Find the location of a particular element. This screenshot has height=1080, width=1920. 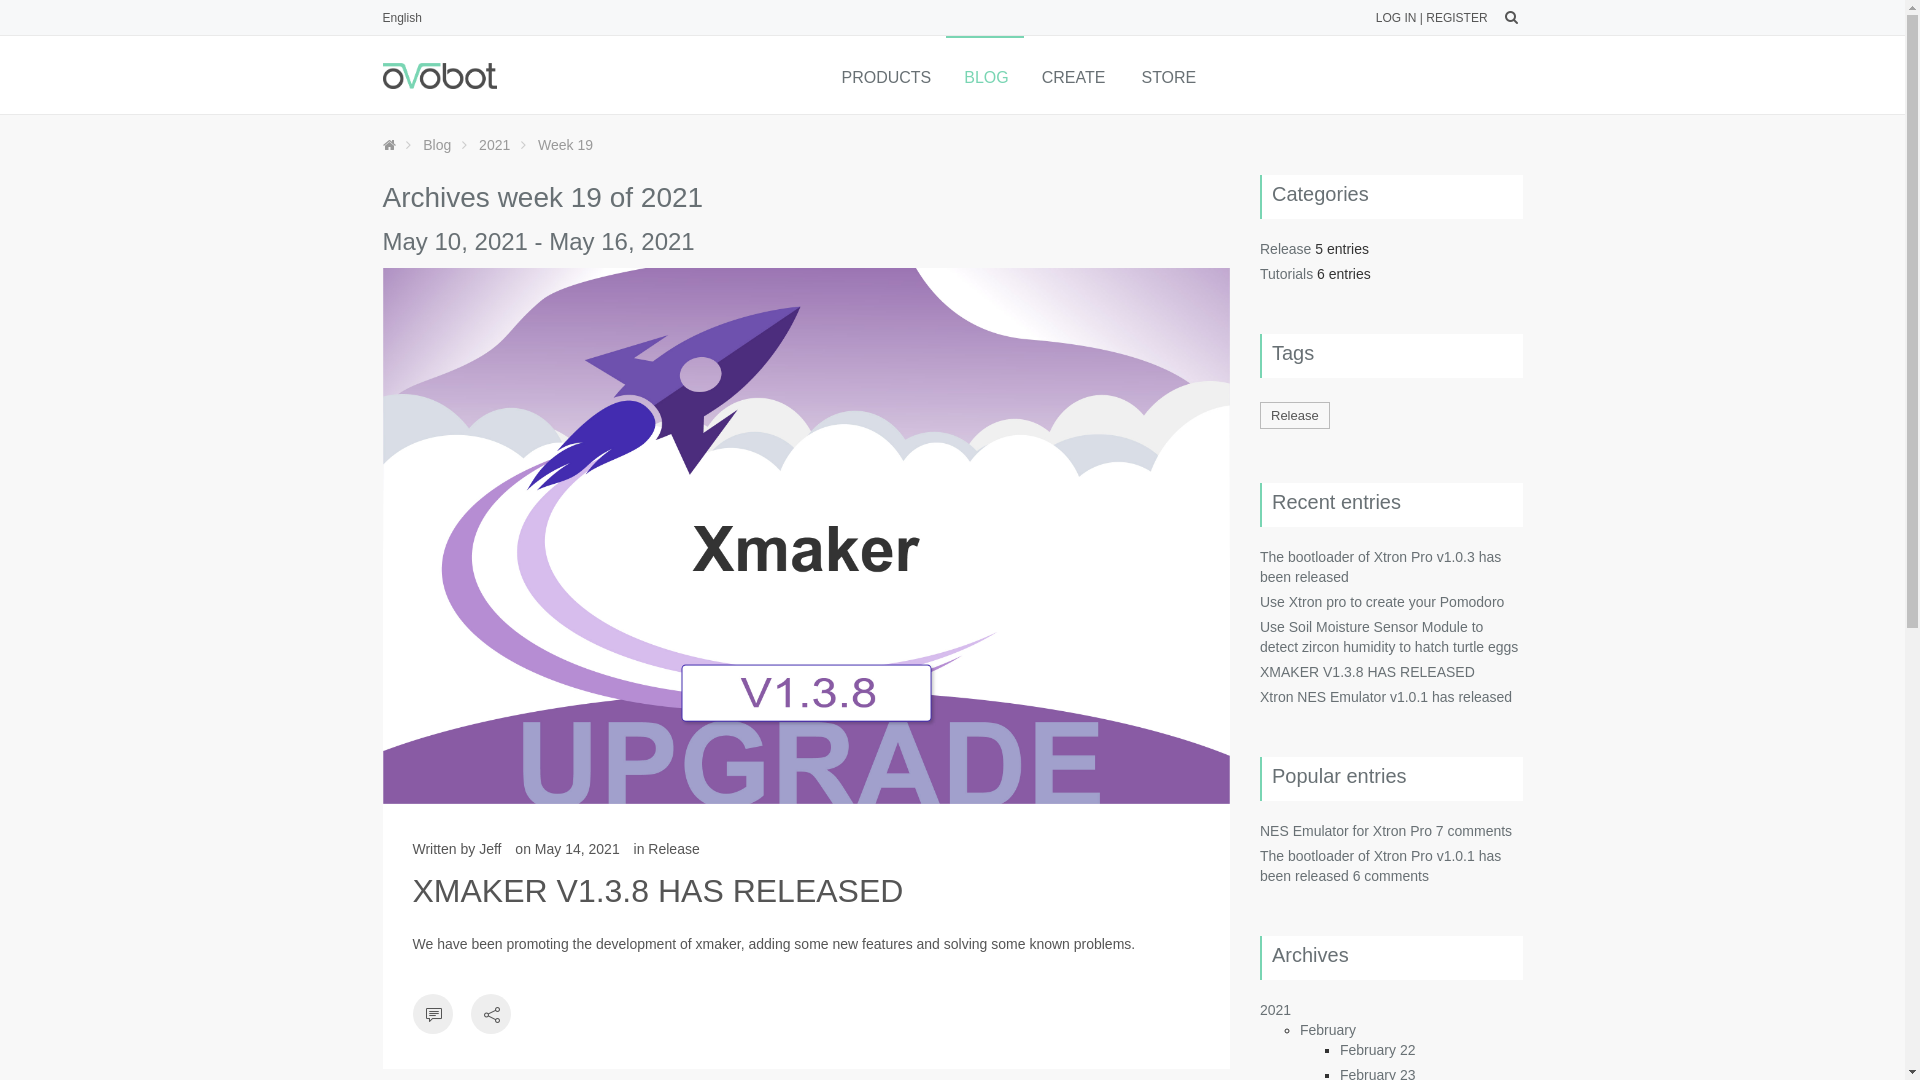

NES Emulator for Xtron Pro is located at coordinates (1346, 831).